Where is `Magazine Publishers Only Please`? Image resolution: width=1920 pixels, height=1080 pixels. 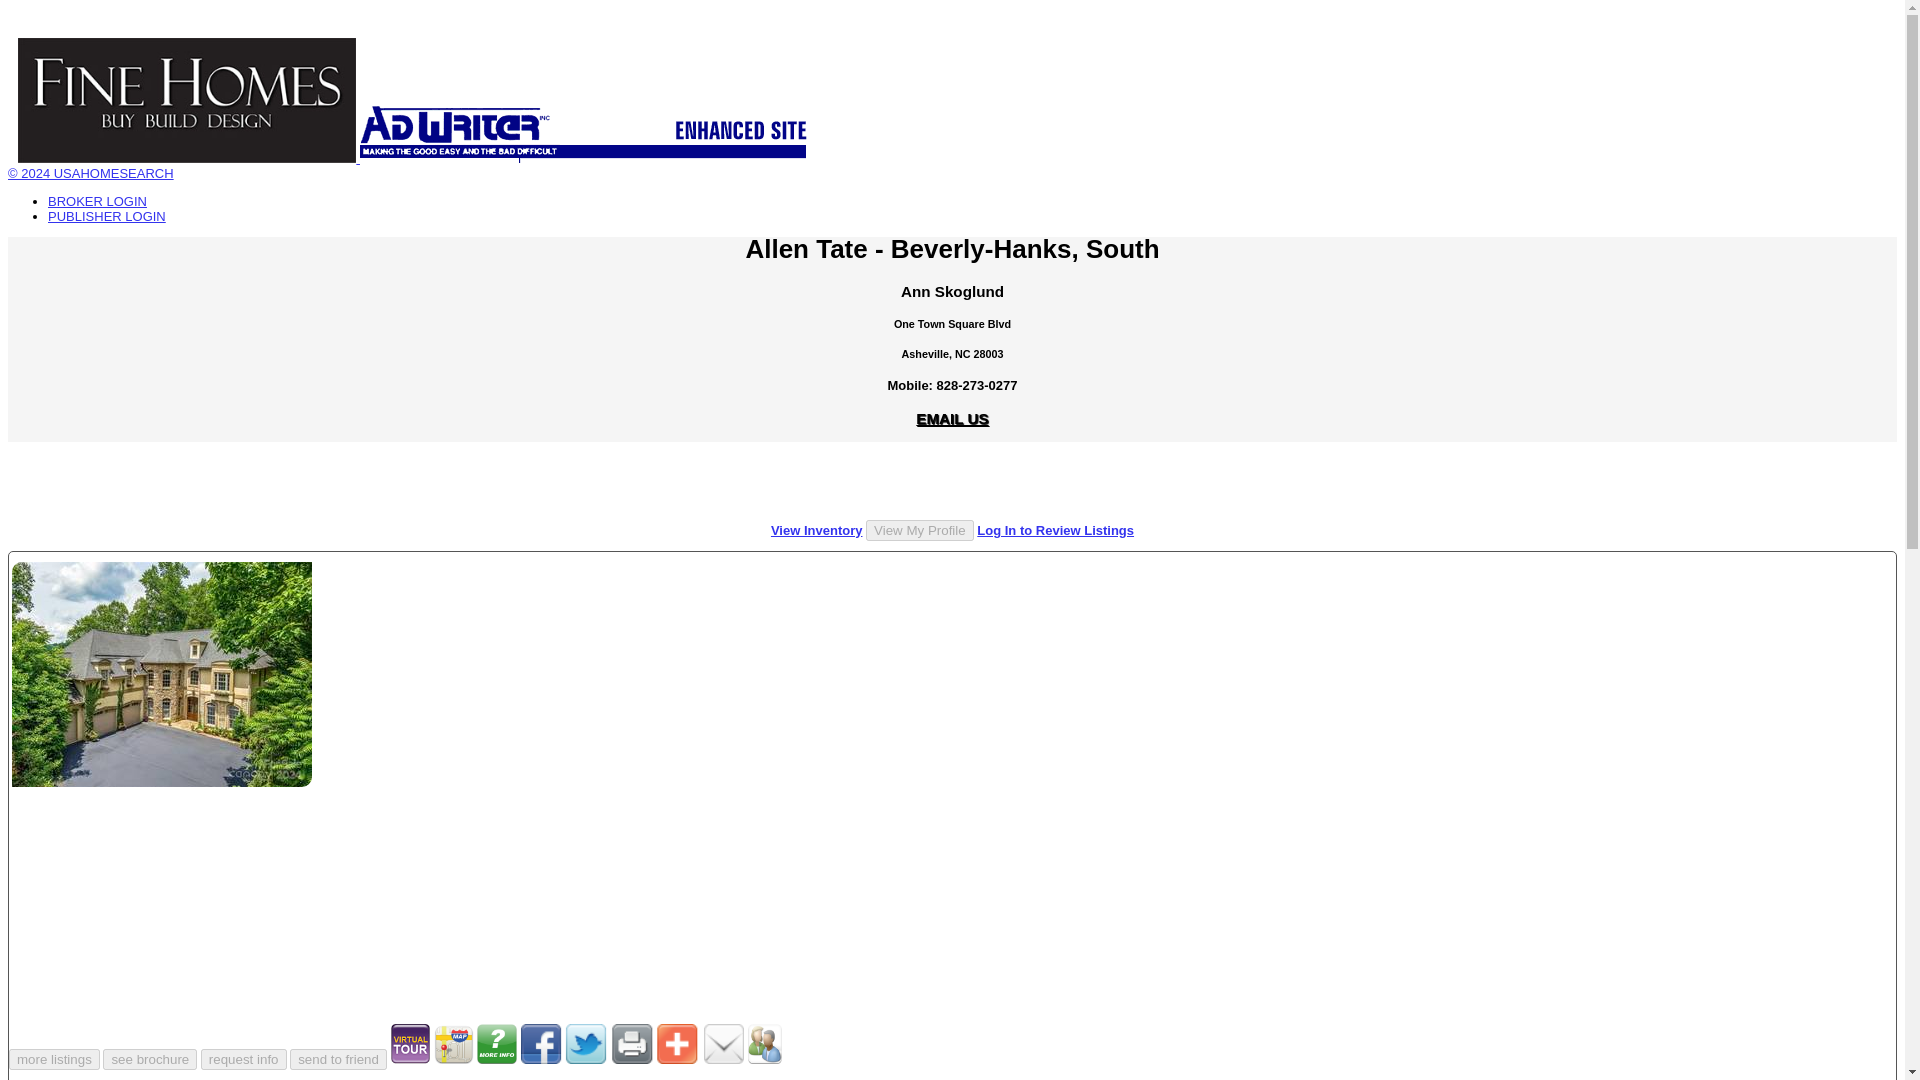
Magazine Publishers Only Please is located at coordinates (106, 216).